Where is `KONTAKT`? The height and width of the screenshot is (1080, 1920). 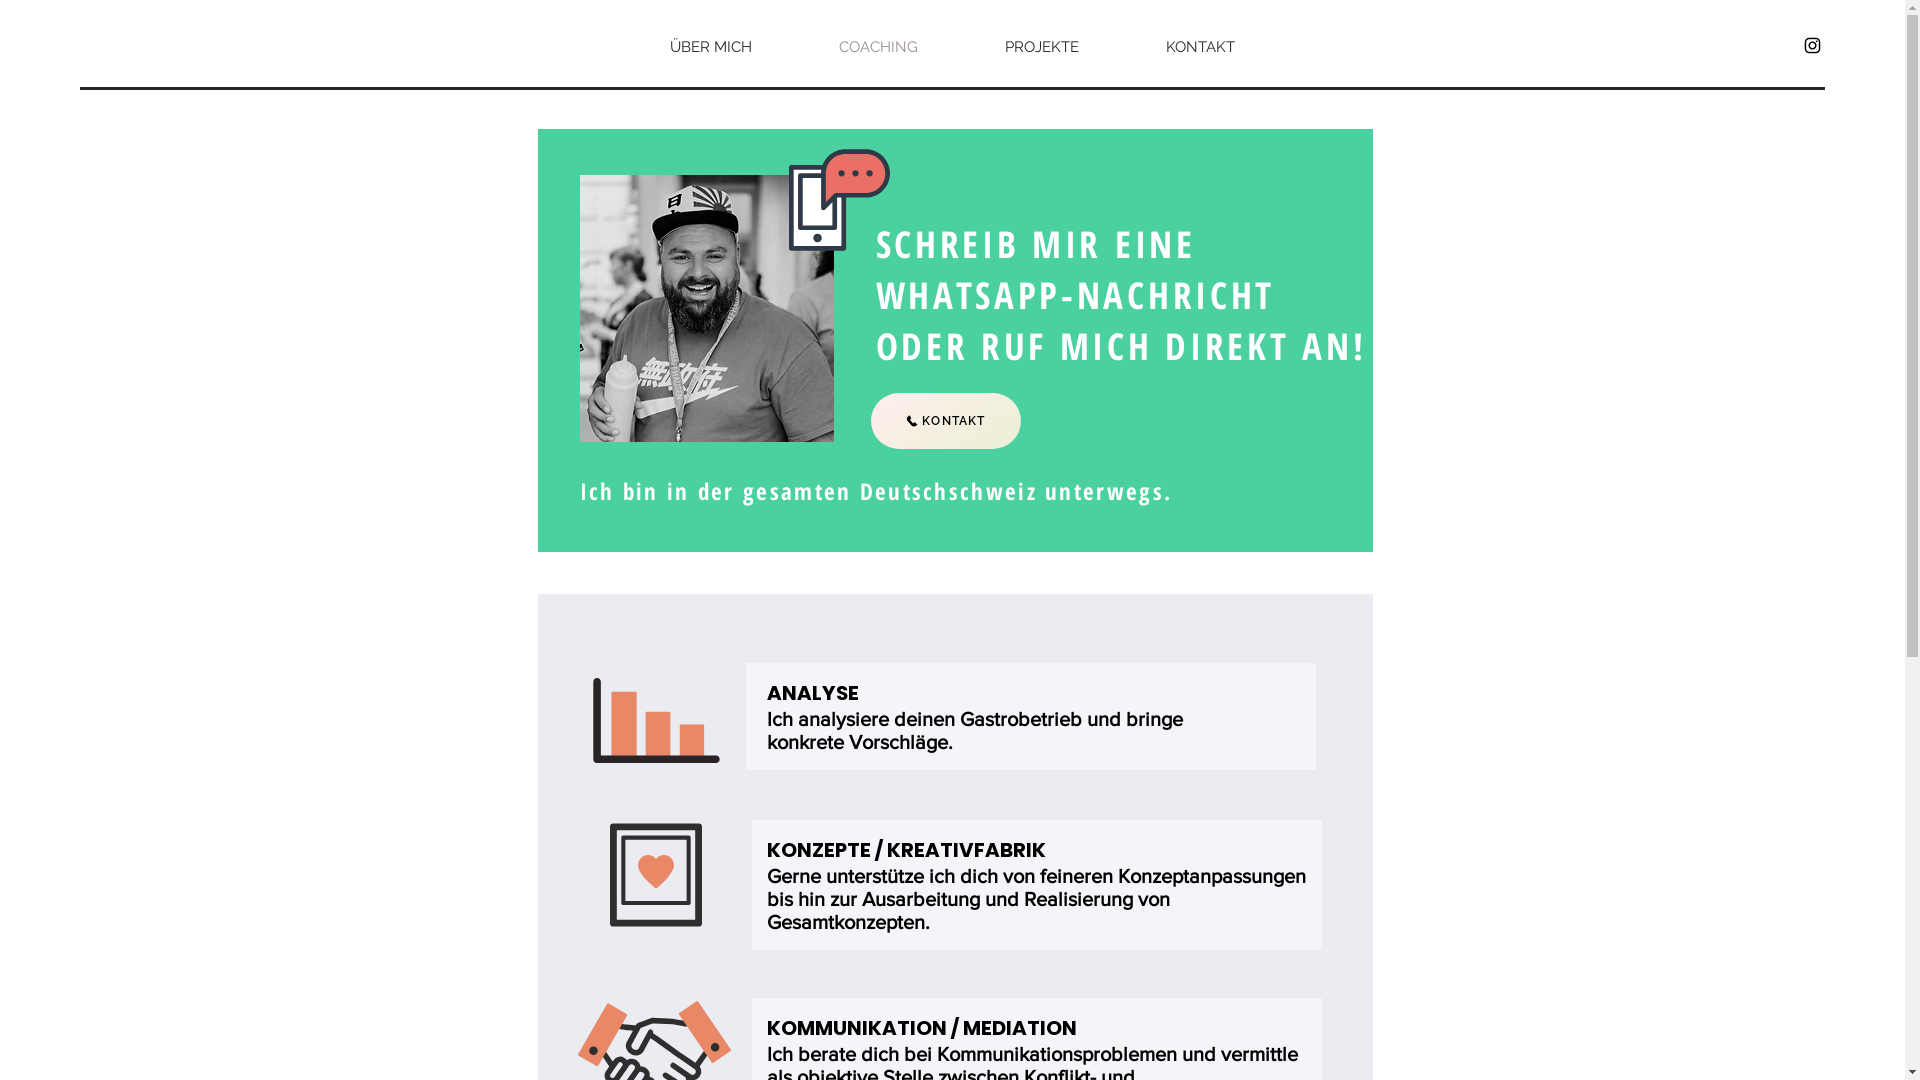 KONTAKT is located at coordinates (945, 421).